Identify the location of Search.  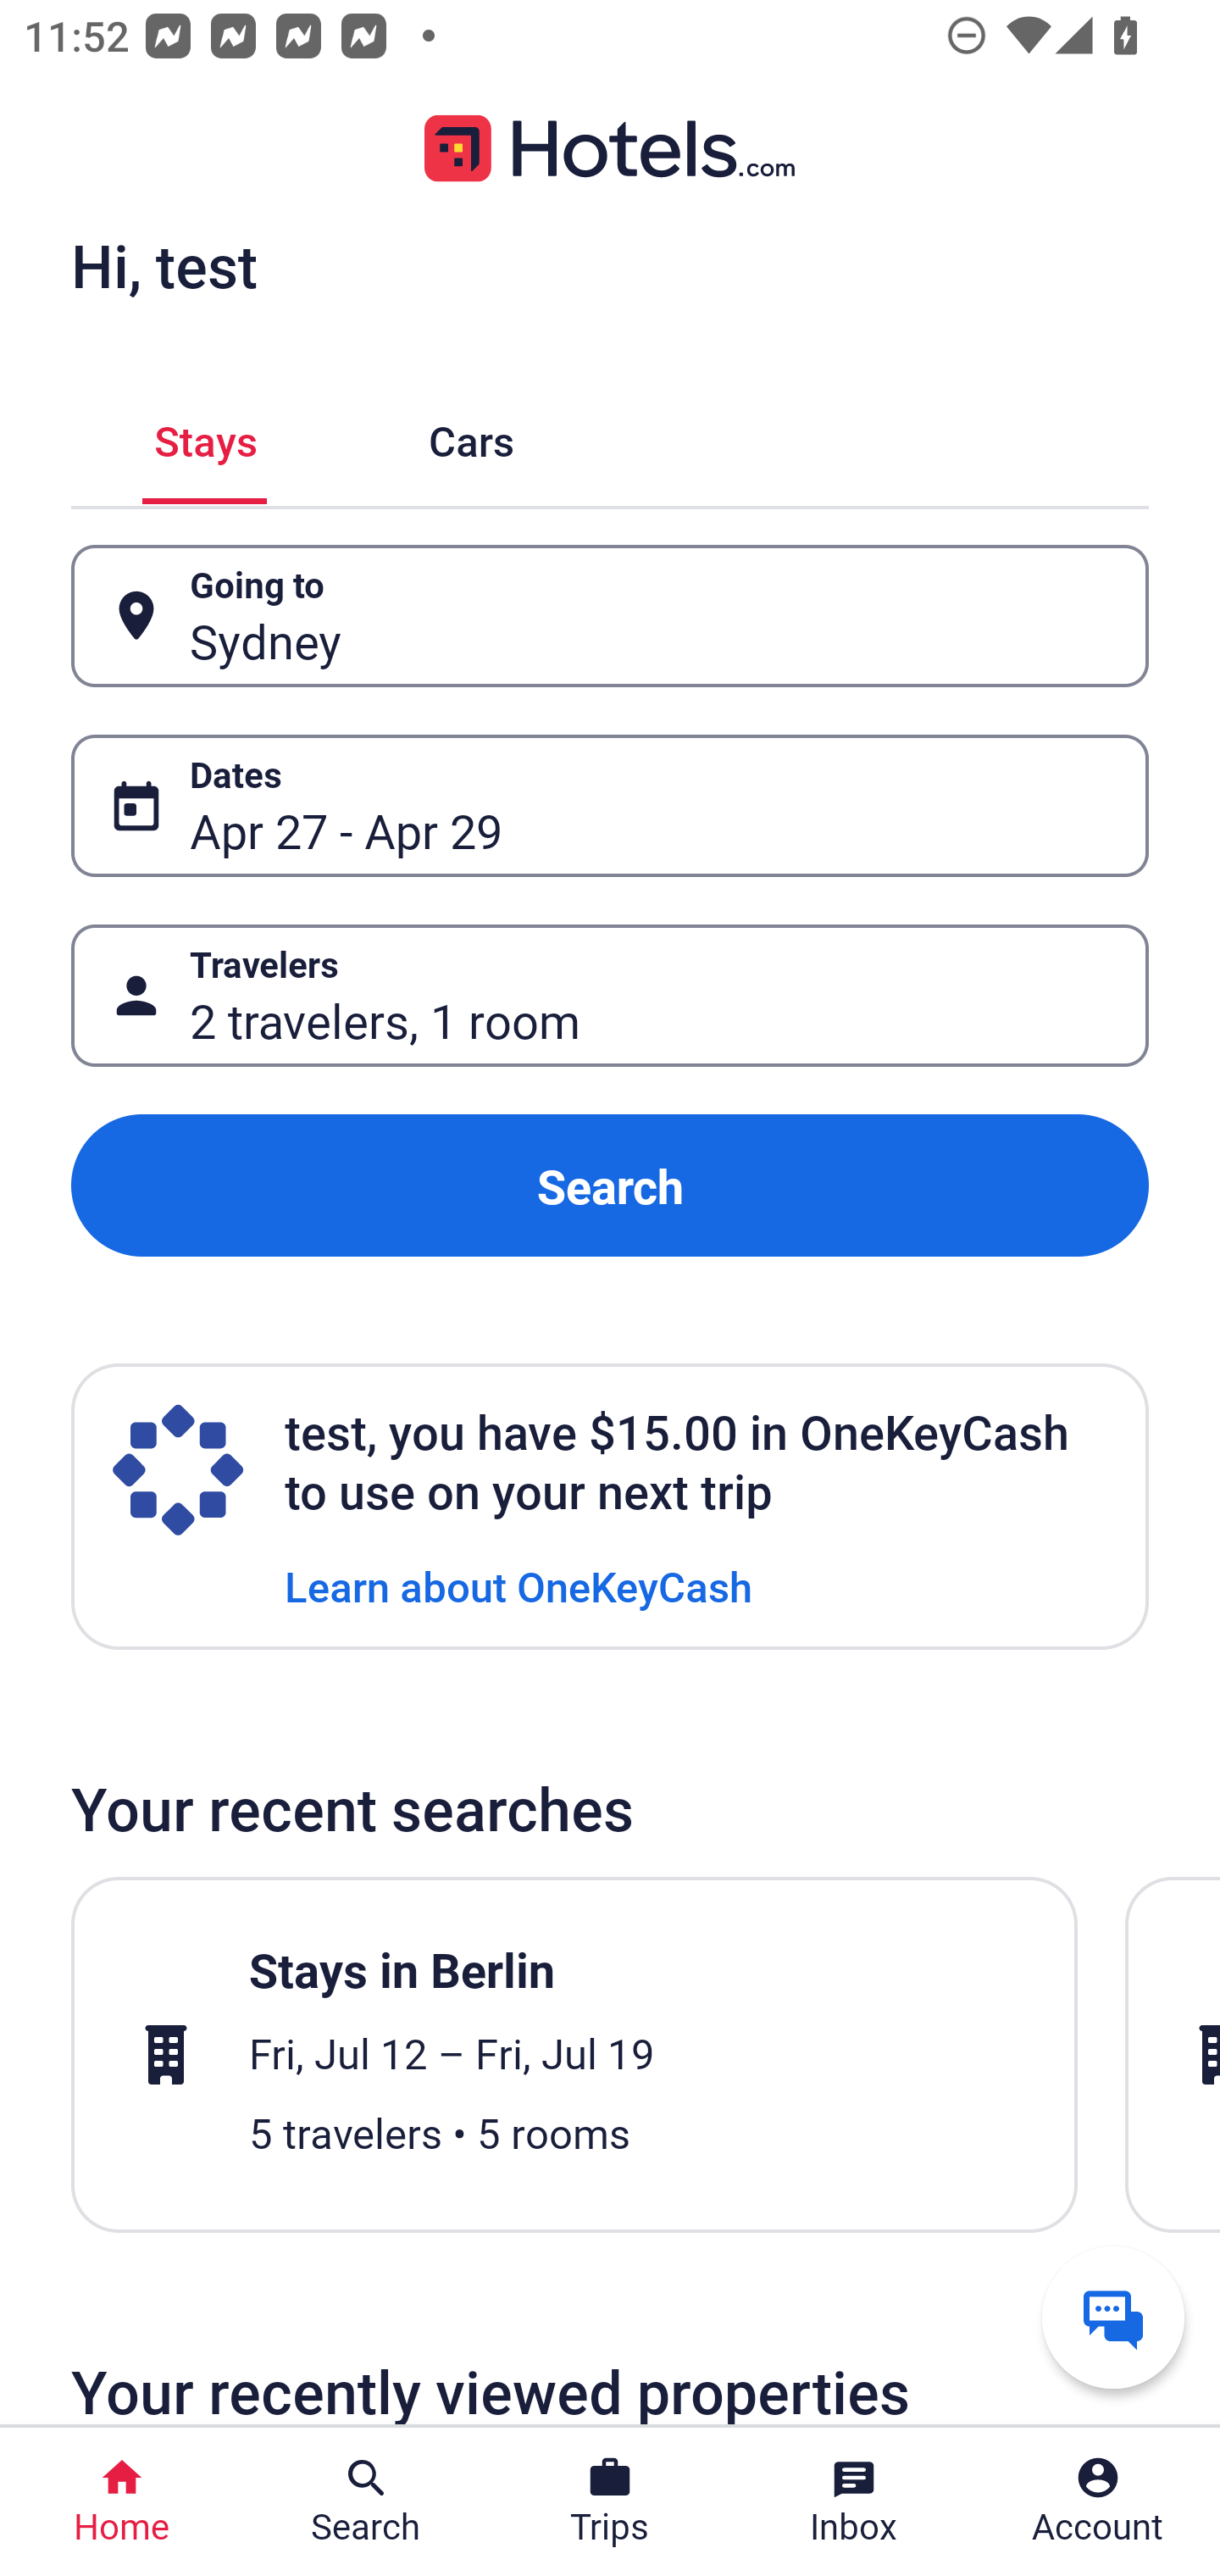
(610, 1186).